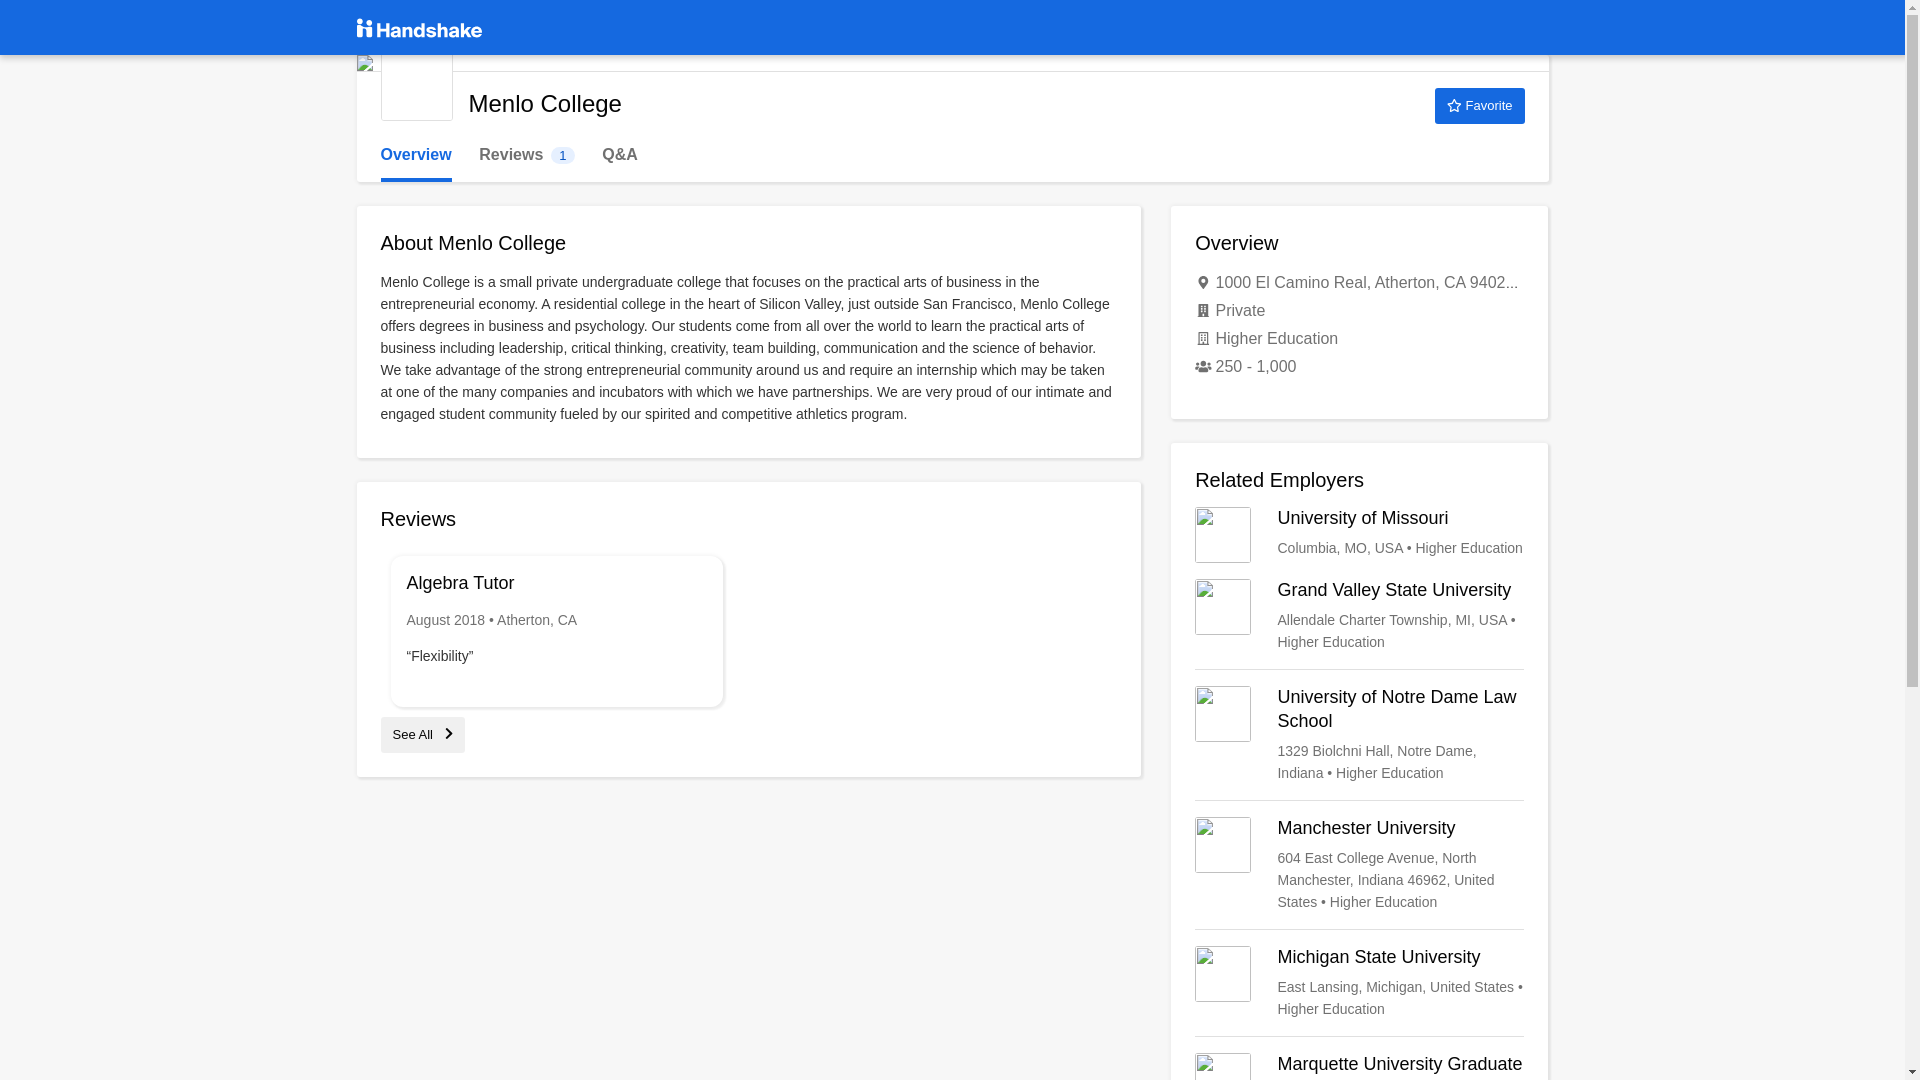 The height and width of the screenshot is (1080, 1920). What do you see at coordinates (1359, 982) in the screenshot?
I see `Menlo College` at bounding box center [1359, 982].